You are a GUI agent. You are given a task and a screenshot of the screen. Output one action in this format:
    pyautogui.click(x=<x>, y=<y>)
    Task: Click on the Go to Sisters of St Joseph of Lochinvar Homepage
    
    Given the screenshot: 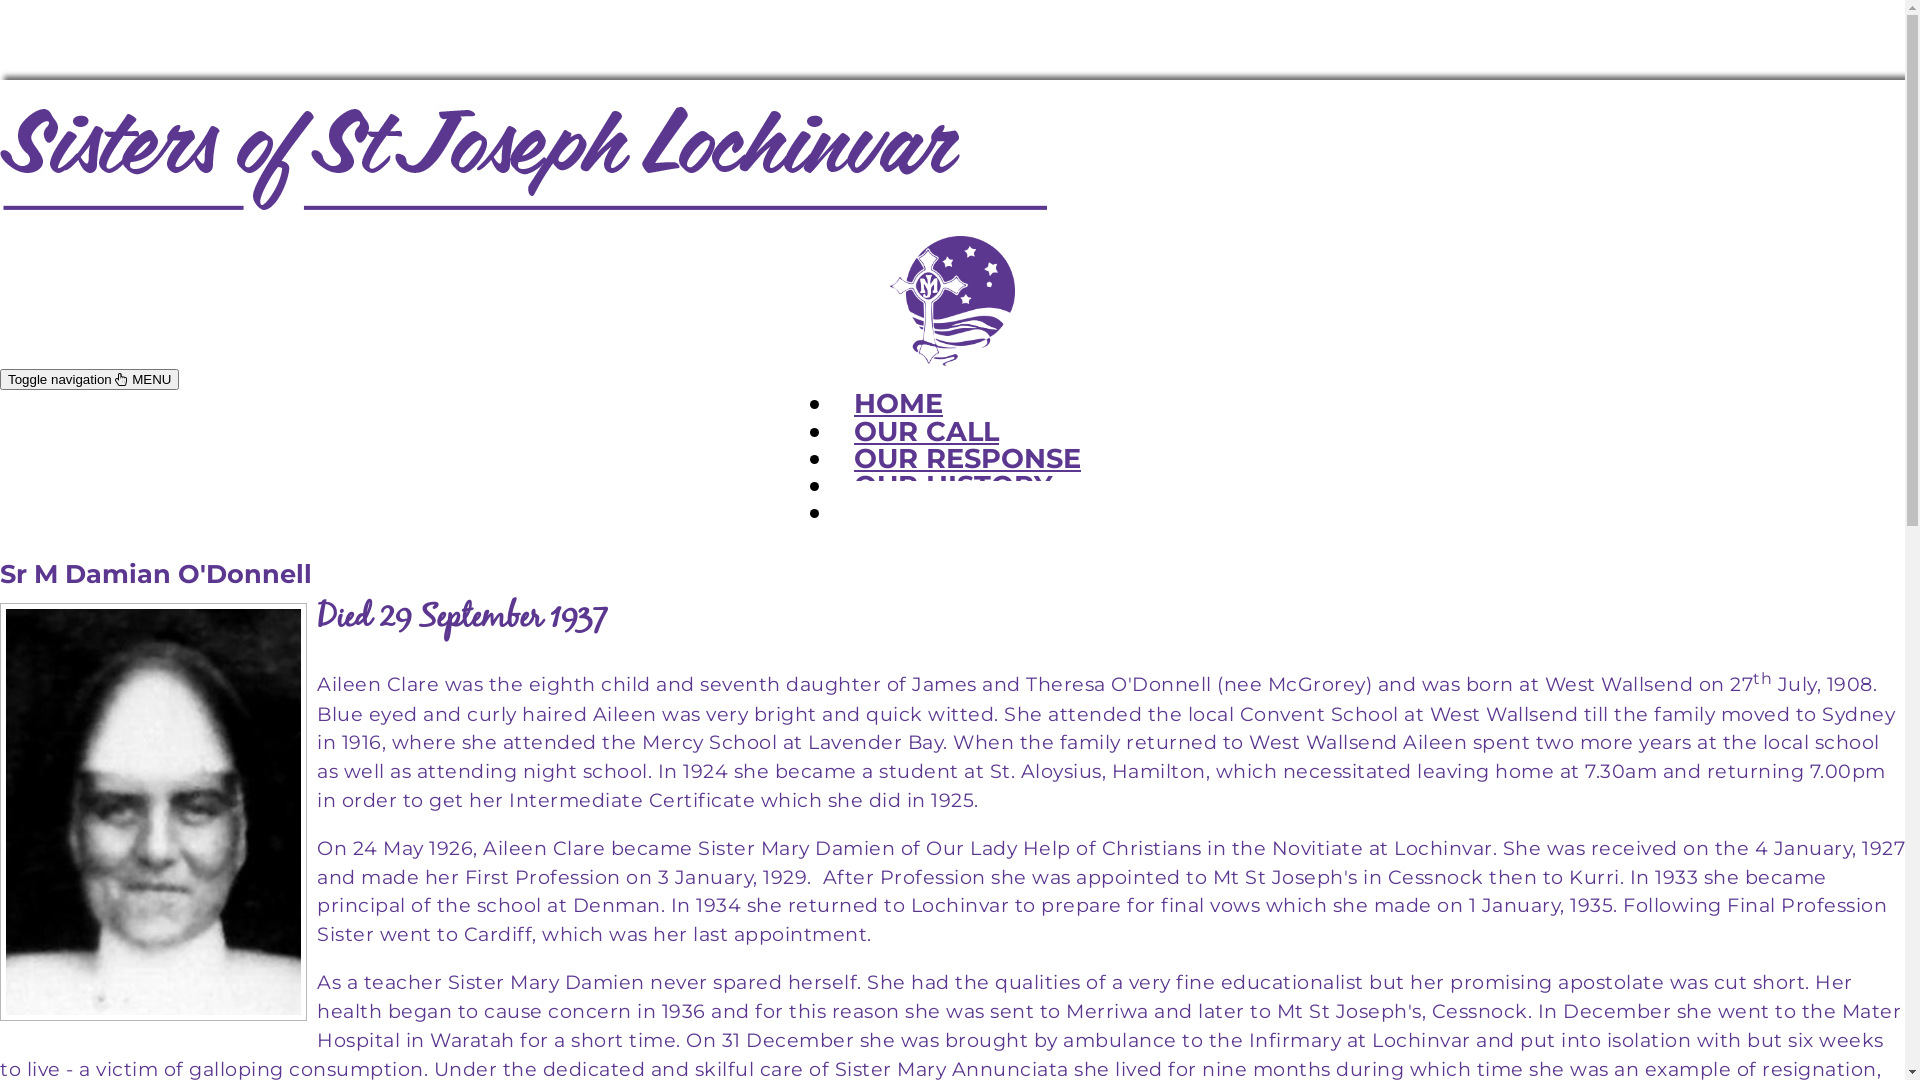 What is the action you would take?
    pyautogui.click(x=524, y=198)
    